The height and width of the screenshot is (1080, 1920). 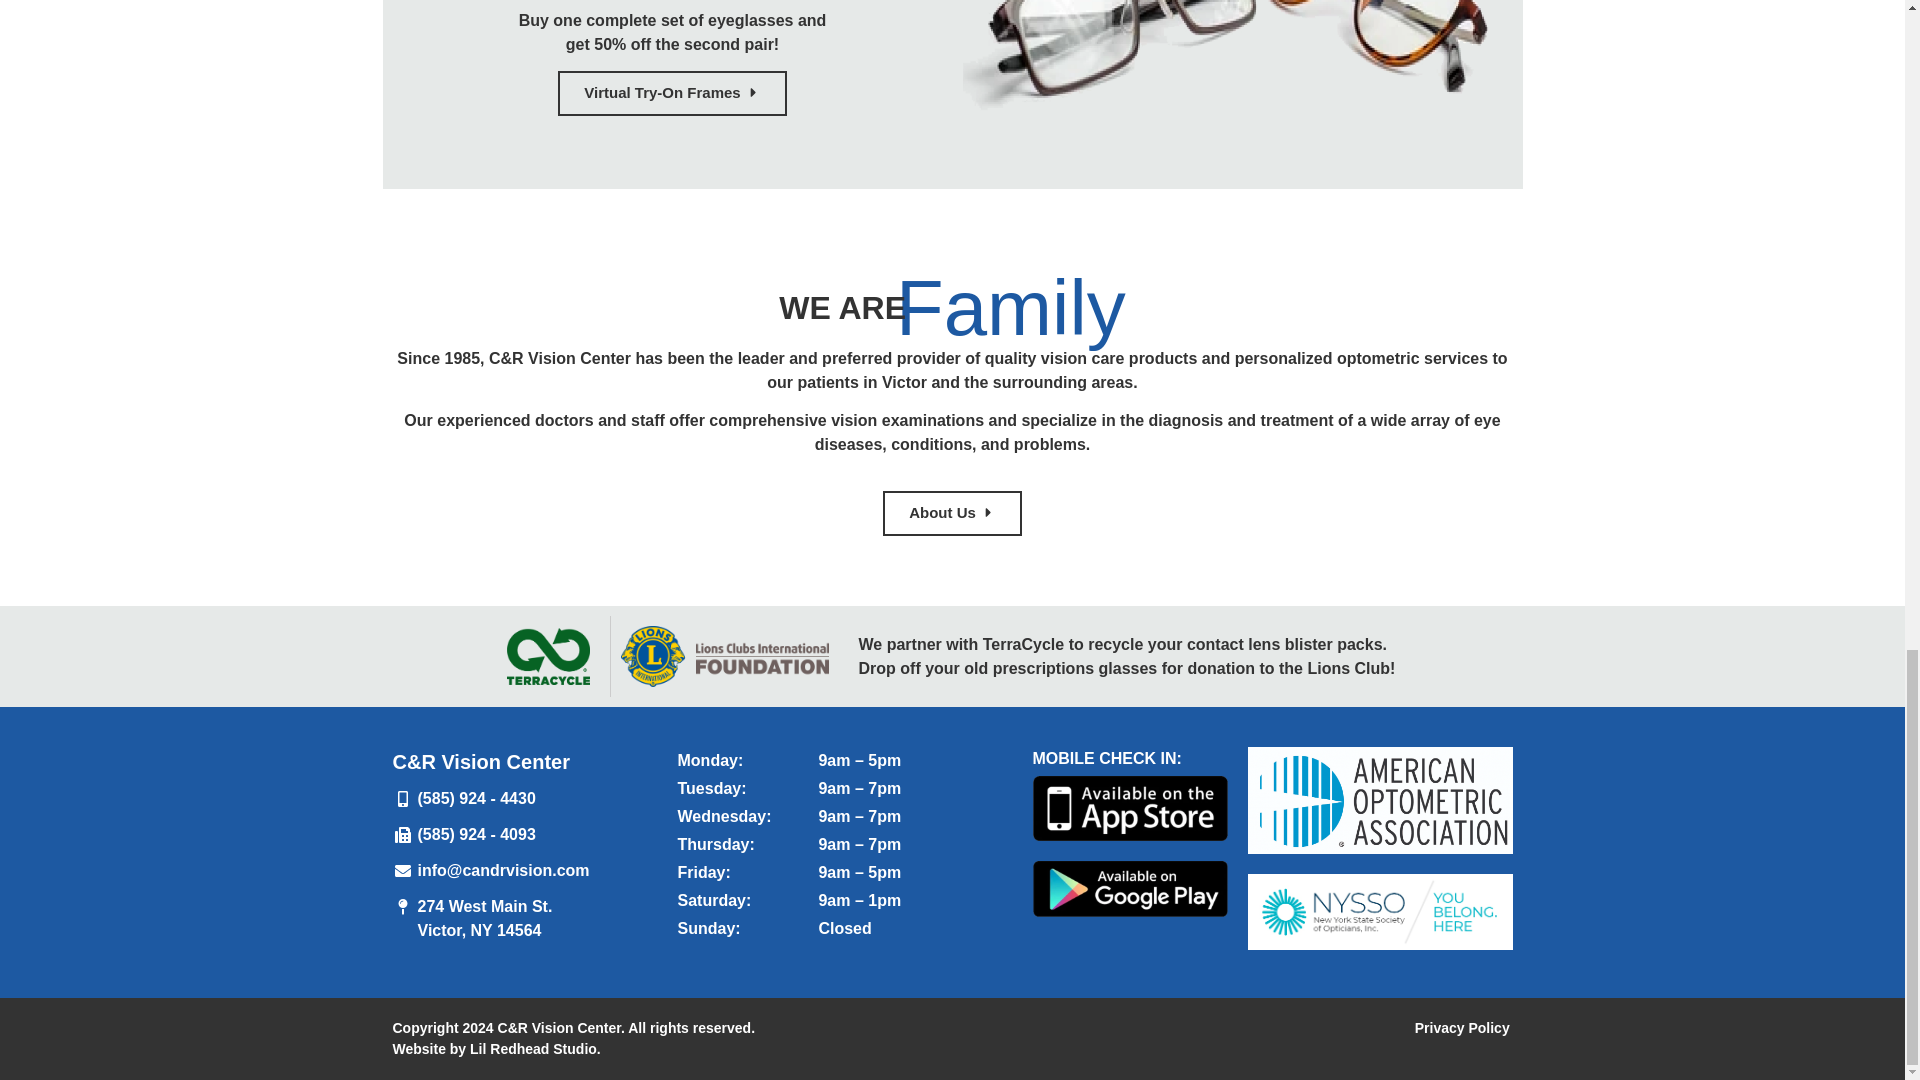 I want to click on Virtual Try-On Frames, so click(x=672, y=93).